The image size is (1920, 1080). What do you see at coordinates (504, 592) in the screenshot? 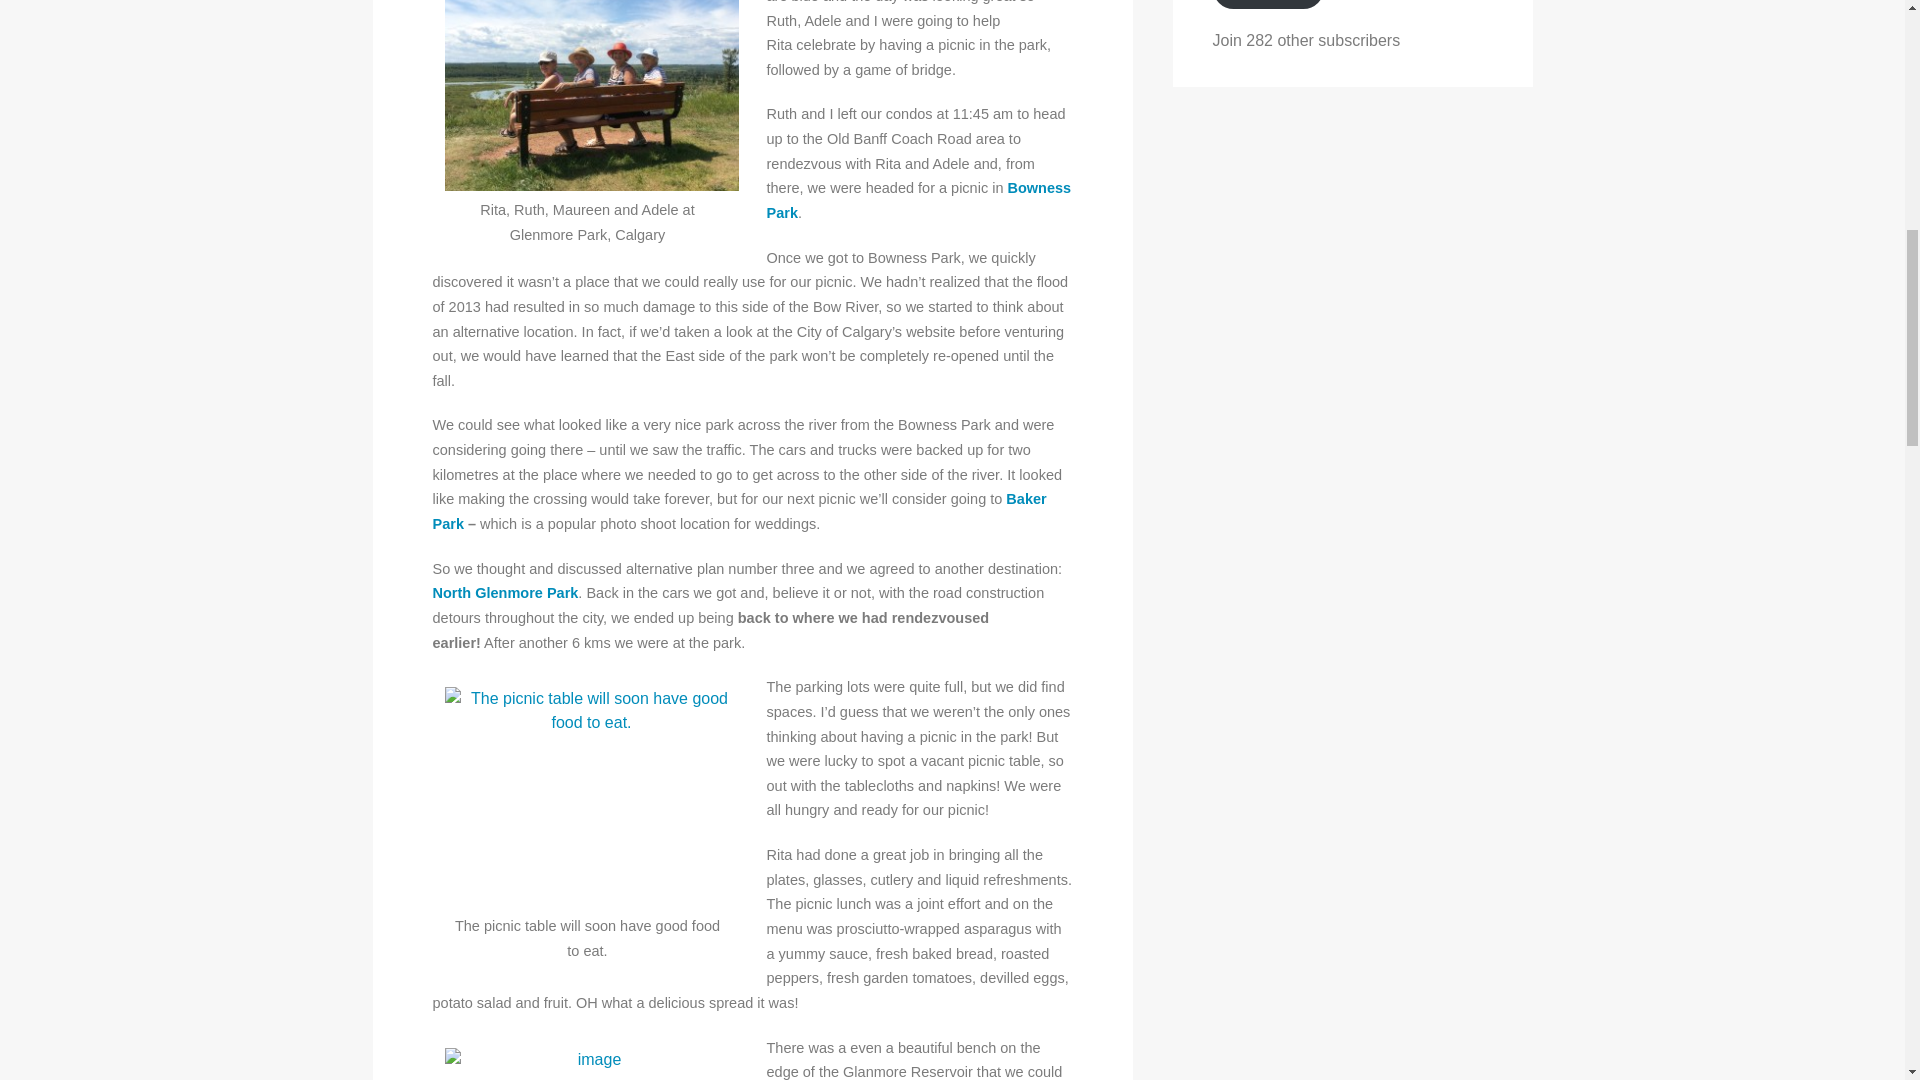
I see `North Glenmore Park` at bounding box center [504, 592].